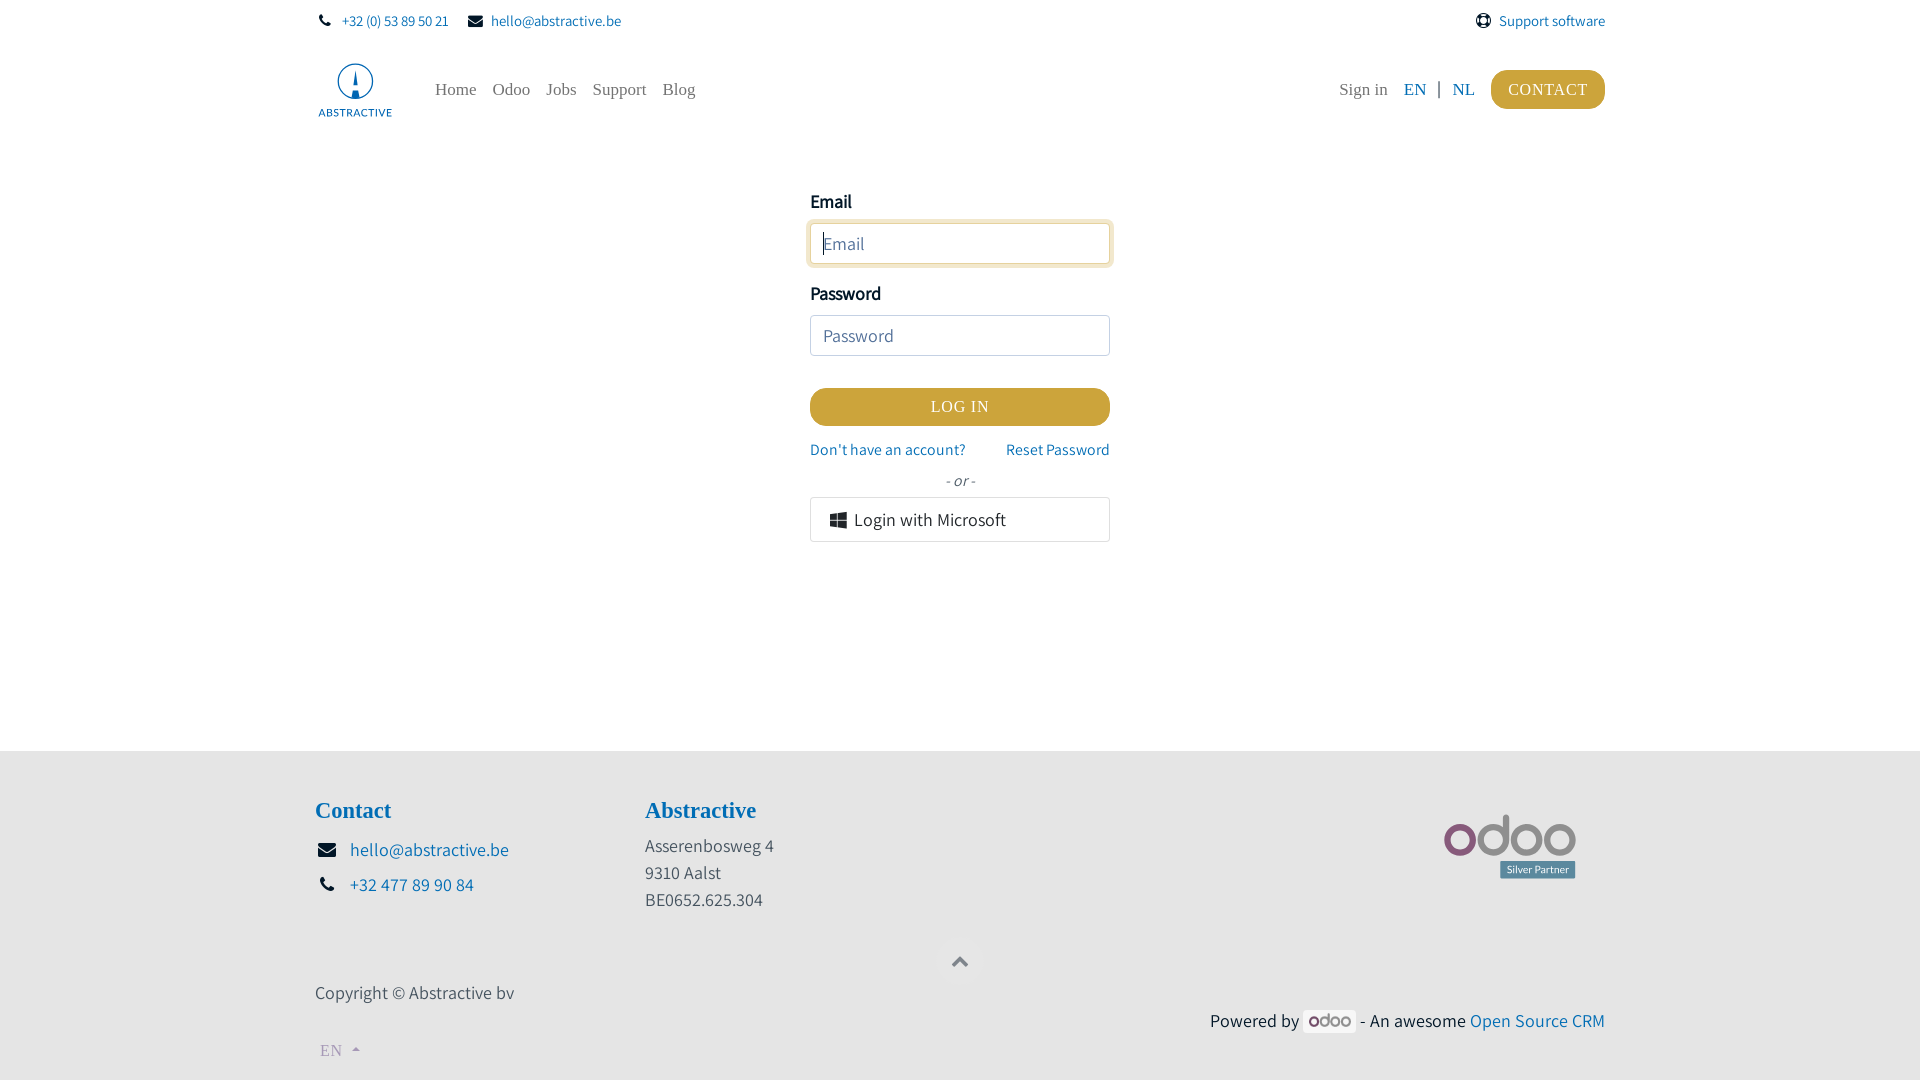  I want to click on Contact, so click(353, 810).